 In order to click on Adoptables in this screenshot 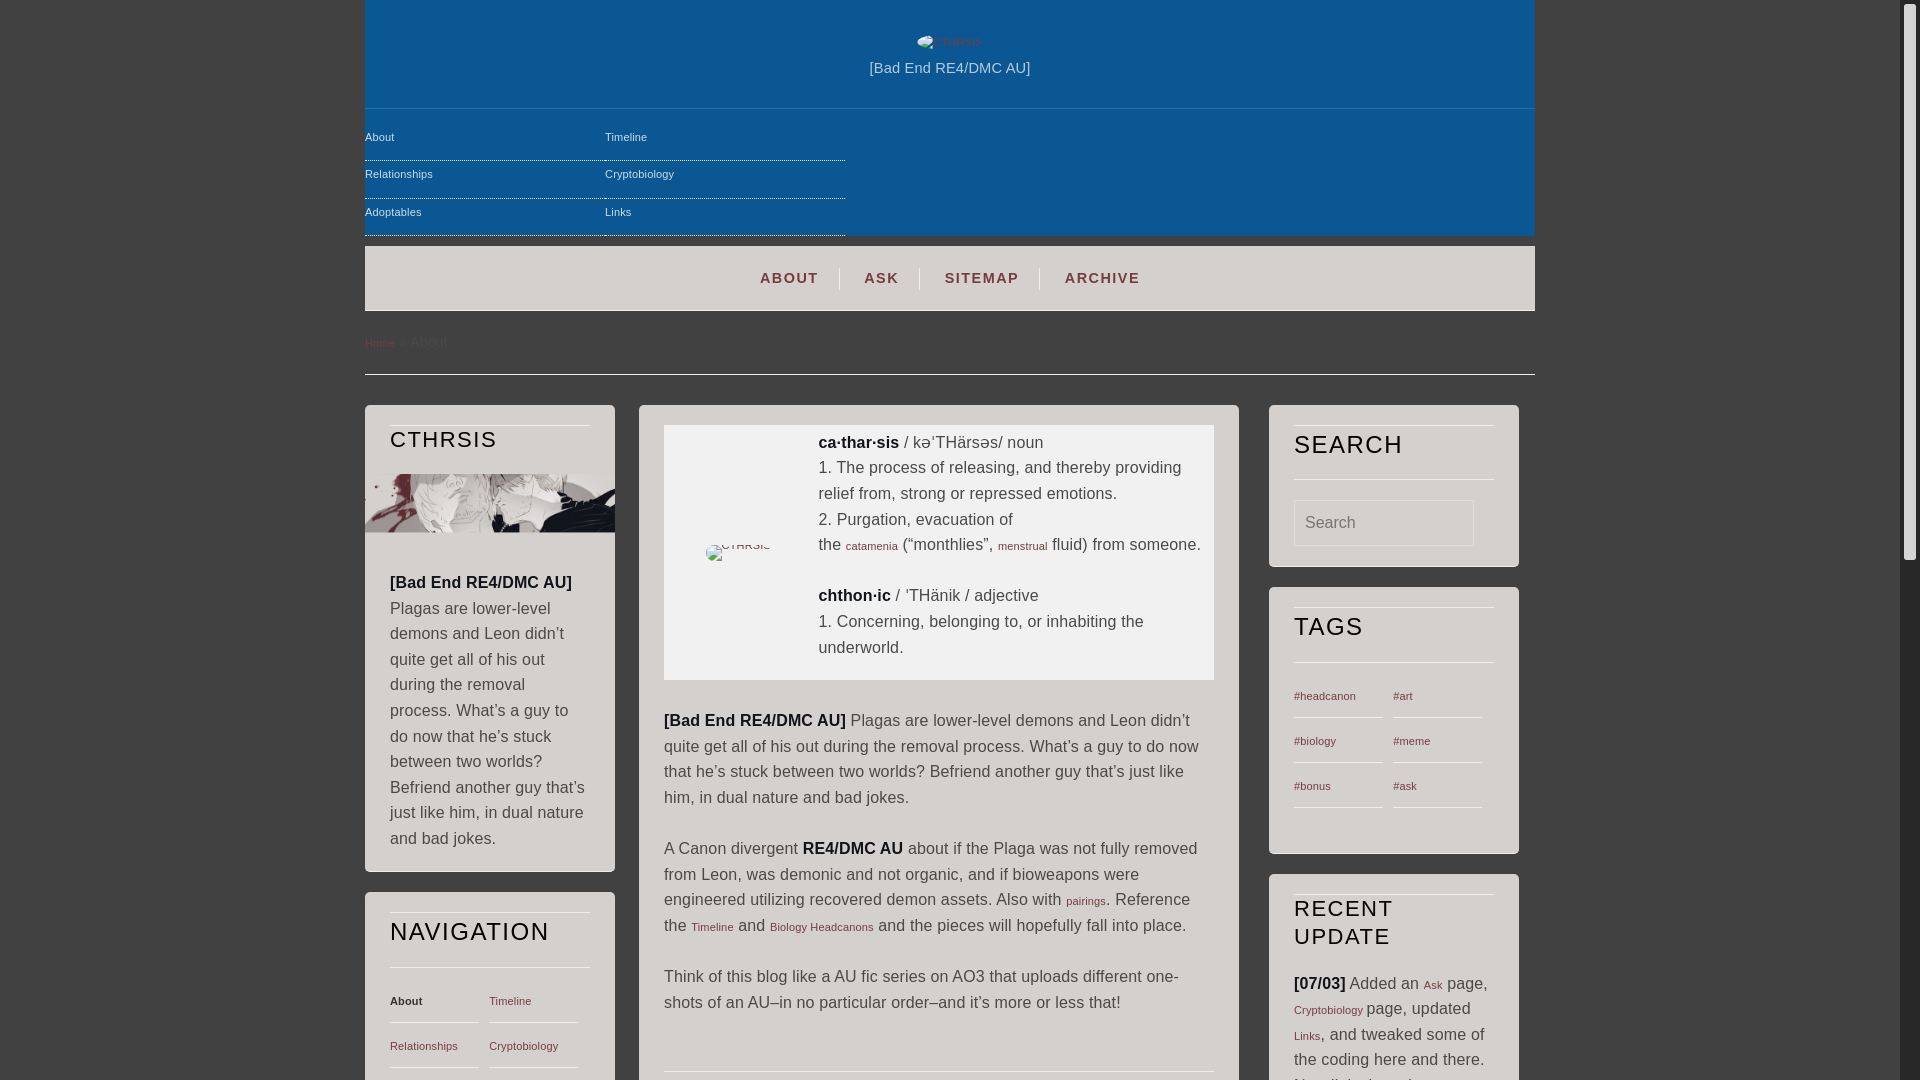, I will do `click(484, 217)`.